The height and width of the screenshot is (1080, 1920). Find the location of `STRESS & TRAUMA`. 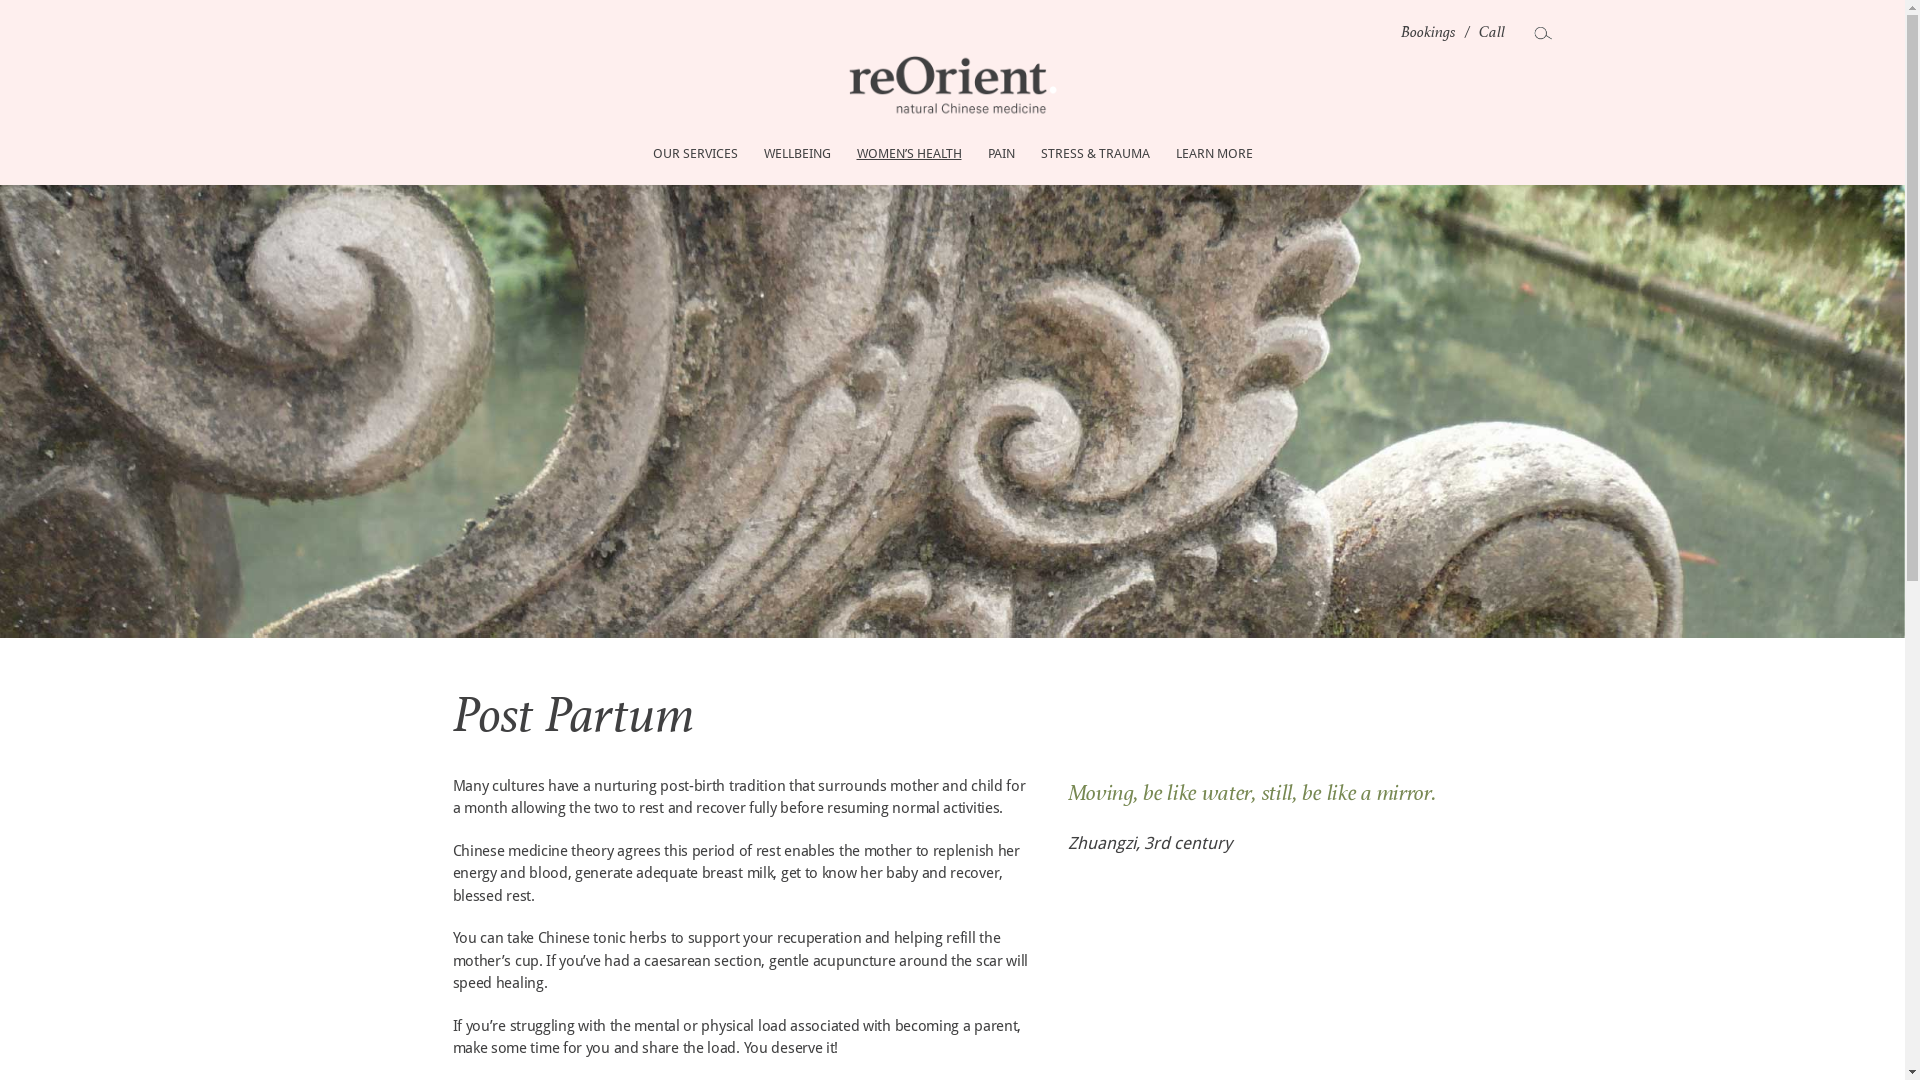

STRESS & TRAUMA is located at coordinates (1096, 154).